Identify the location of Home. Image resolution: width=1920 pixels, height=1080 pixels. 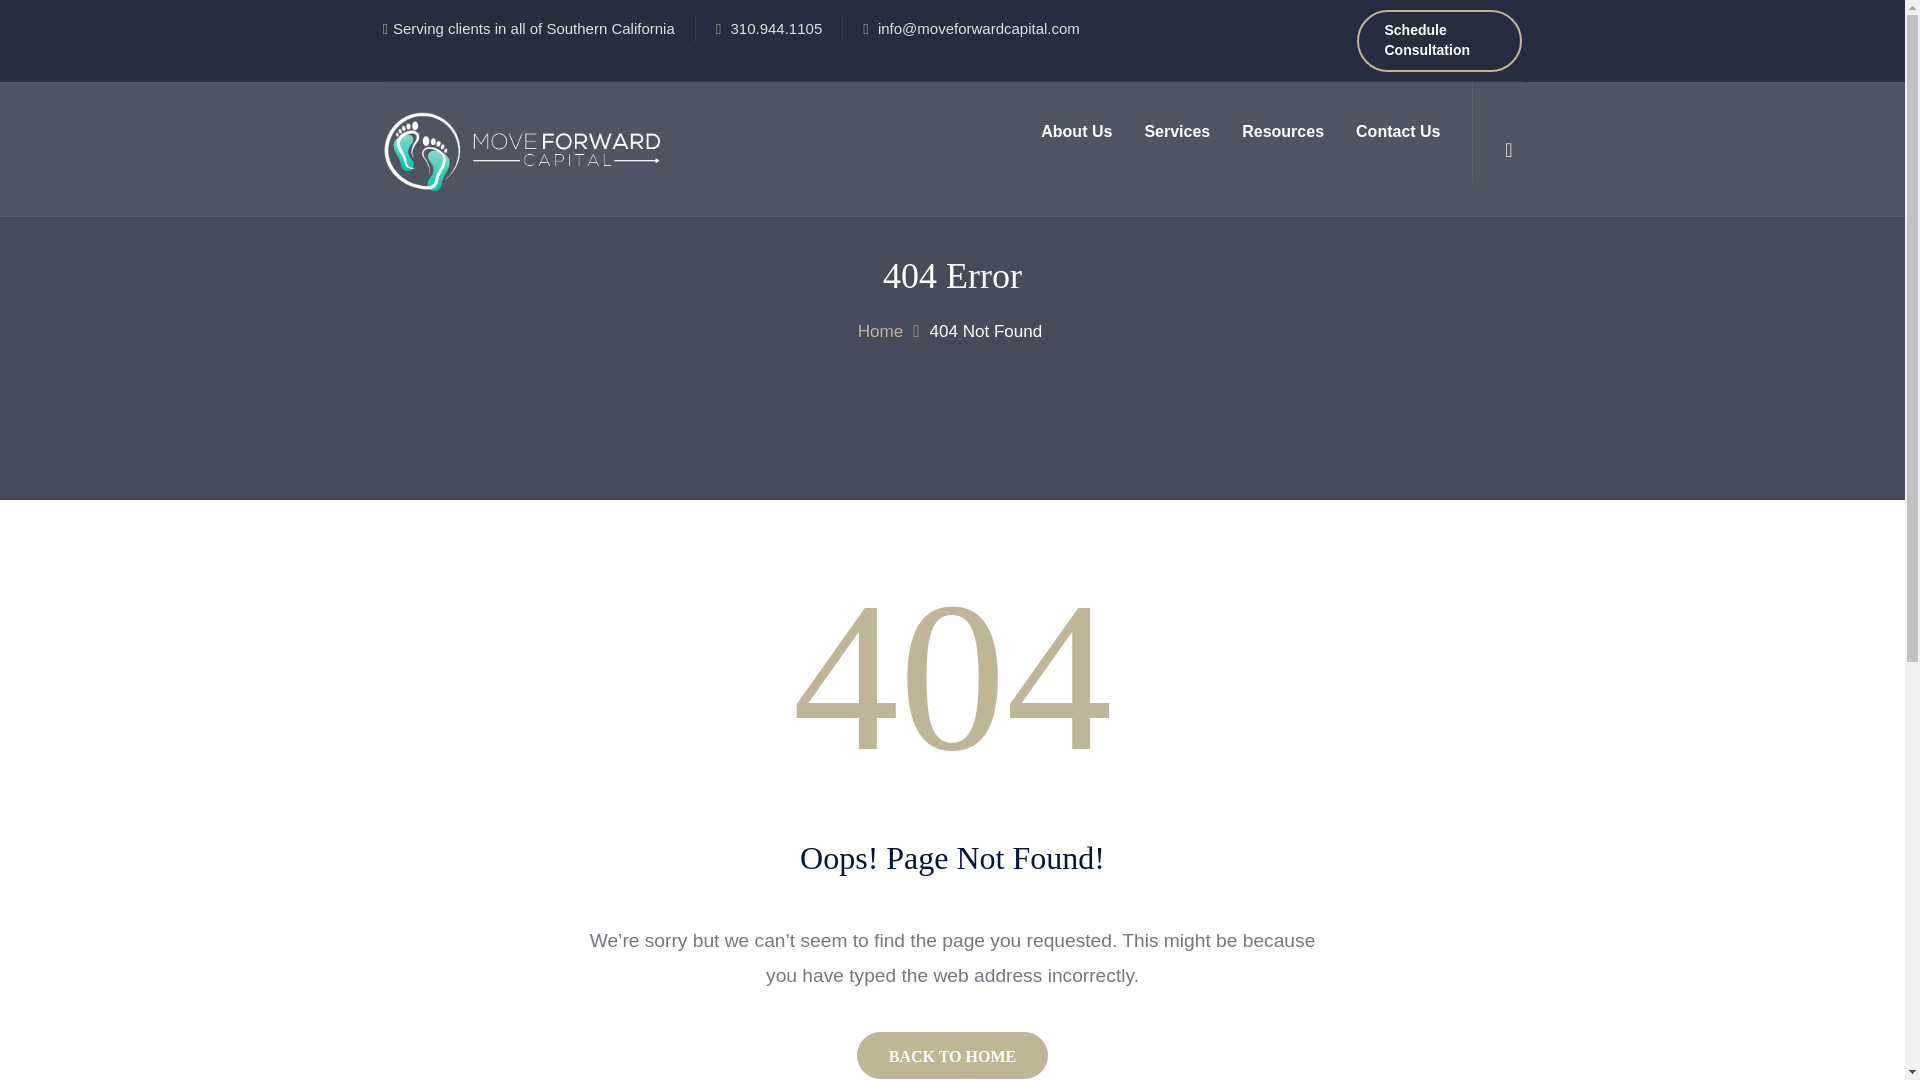
(880, 331).